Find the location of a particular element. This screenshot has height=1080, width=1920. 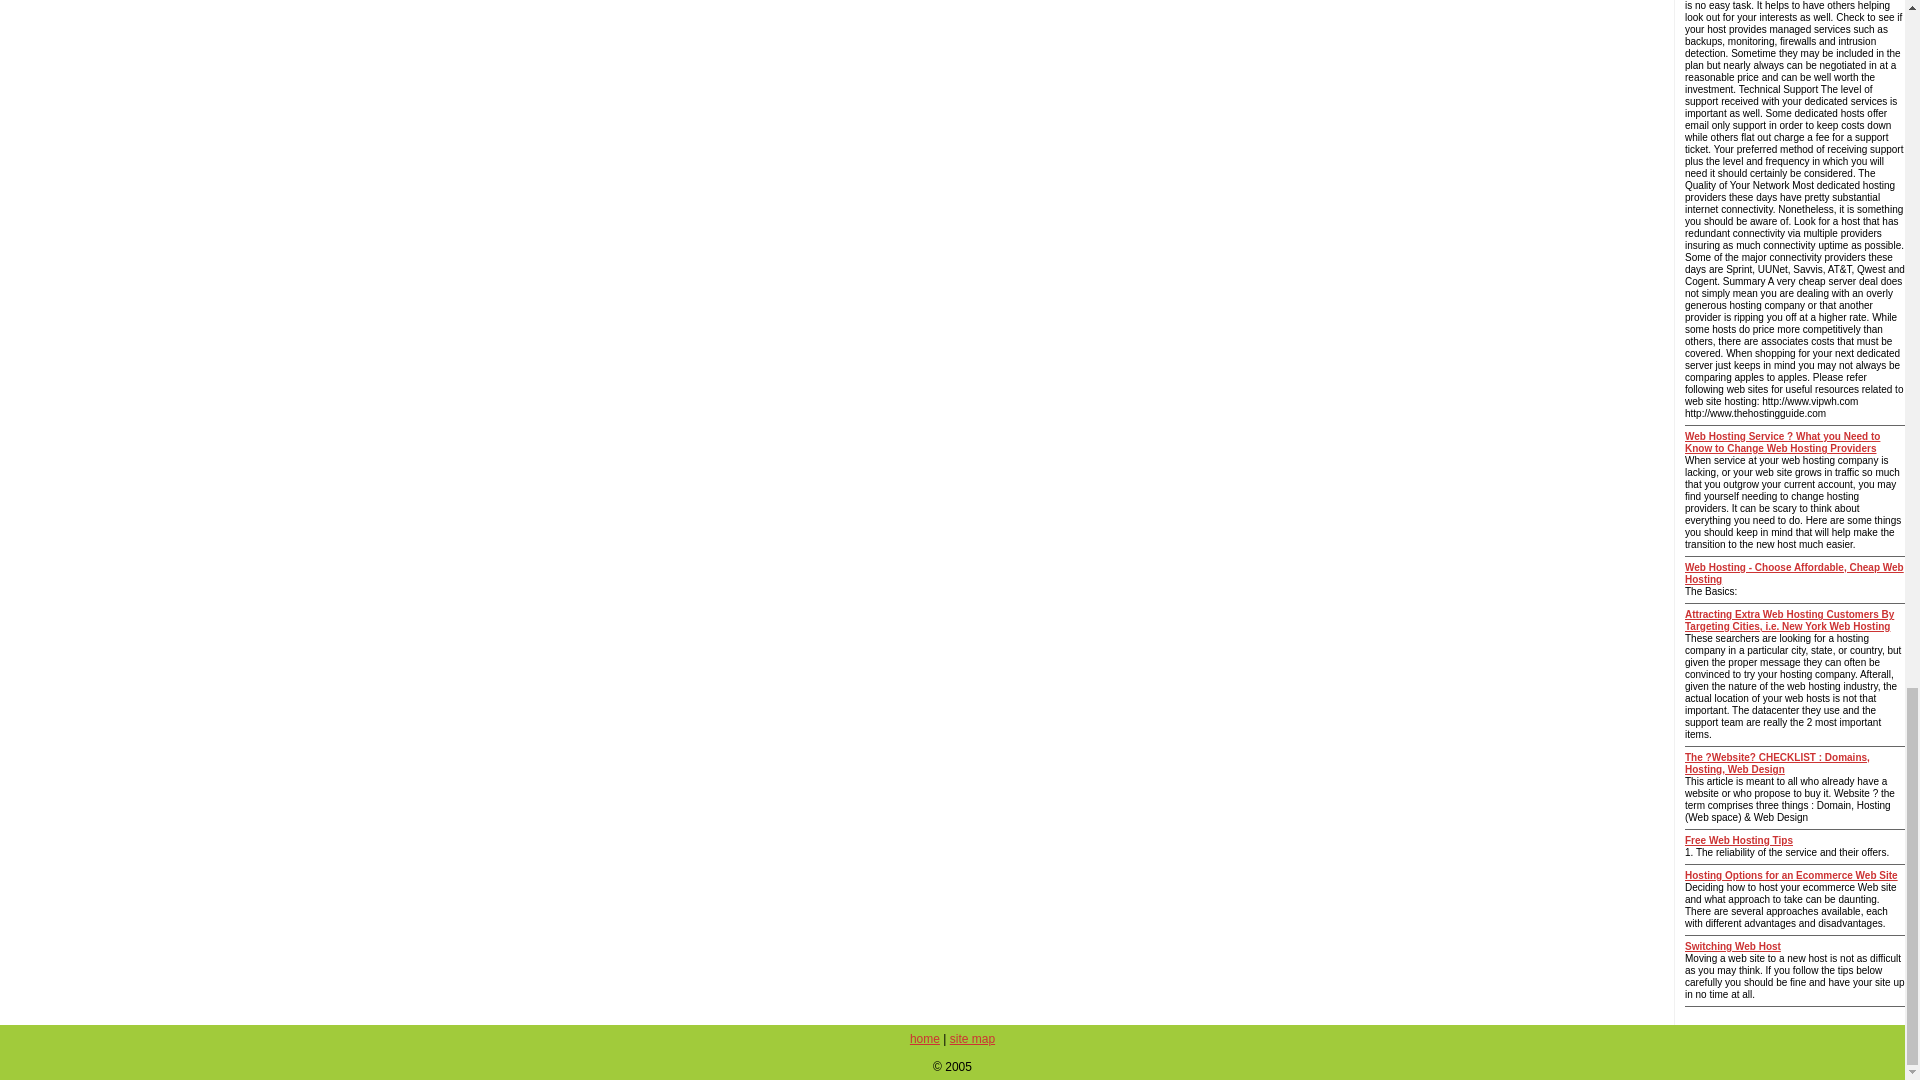

Web Hosting - Choose Affordable, Cheap Web Hosting is located at coordinates (1794, 573).